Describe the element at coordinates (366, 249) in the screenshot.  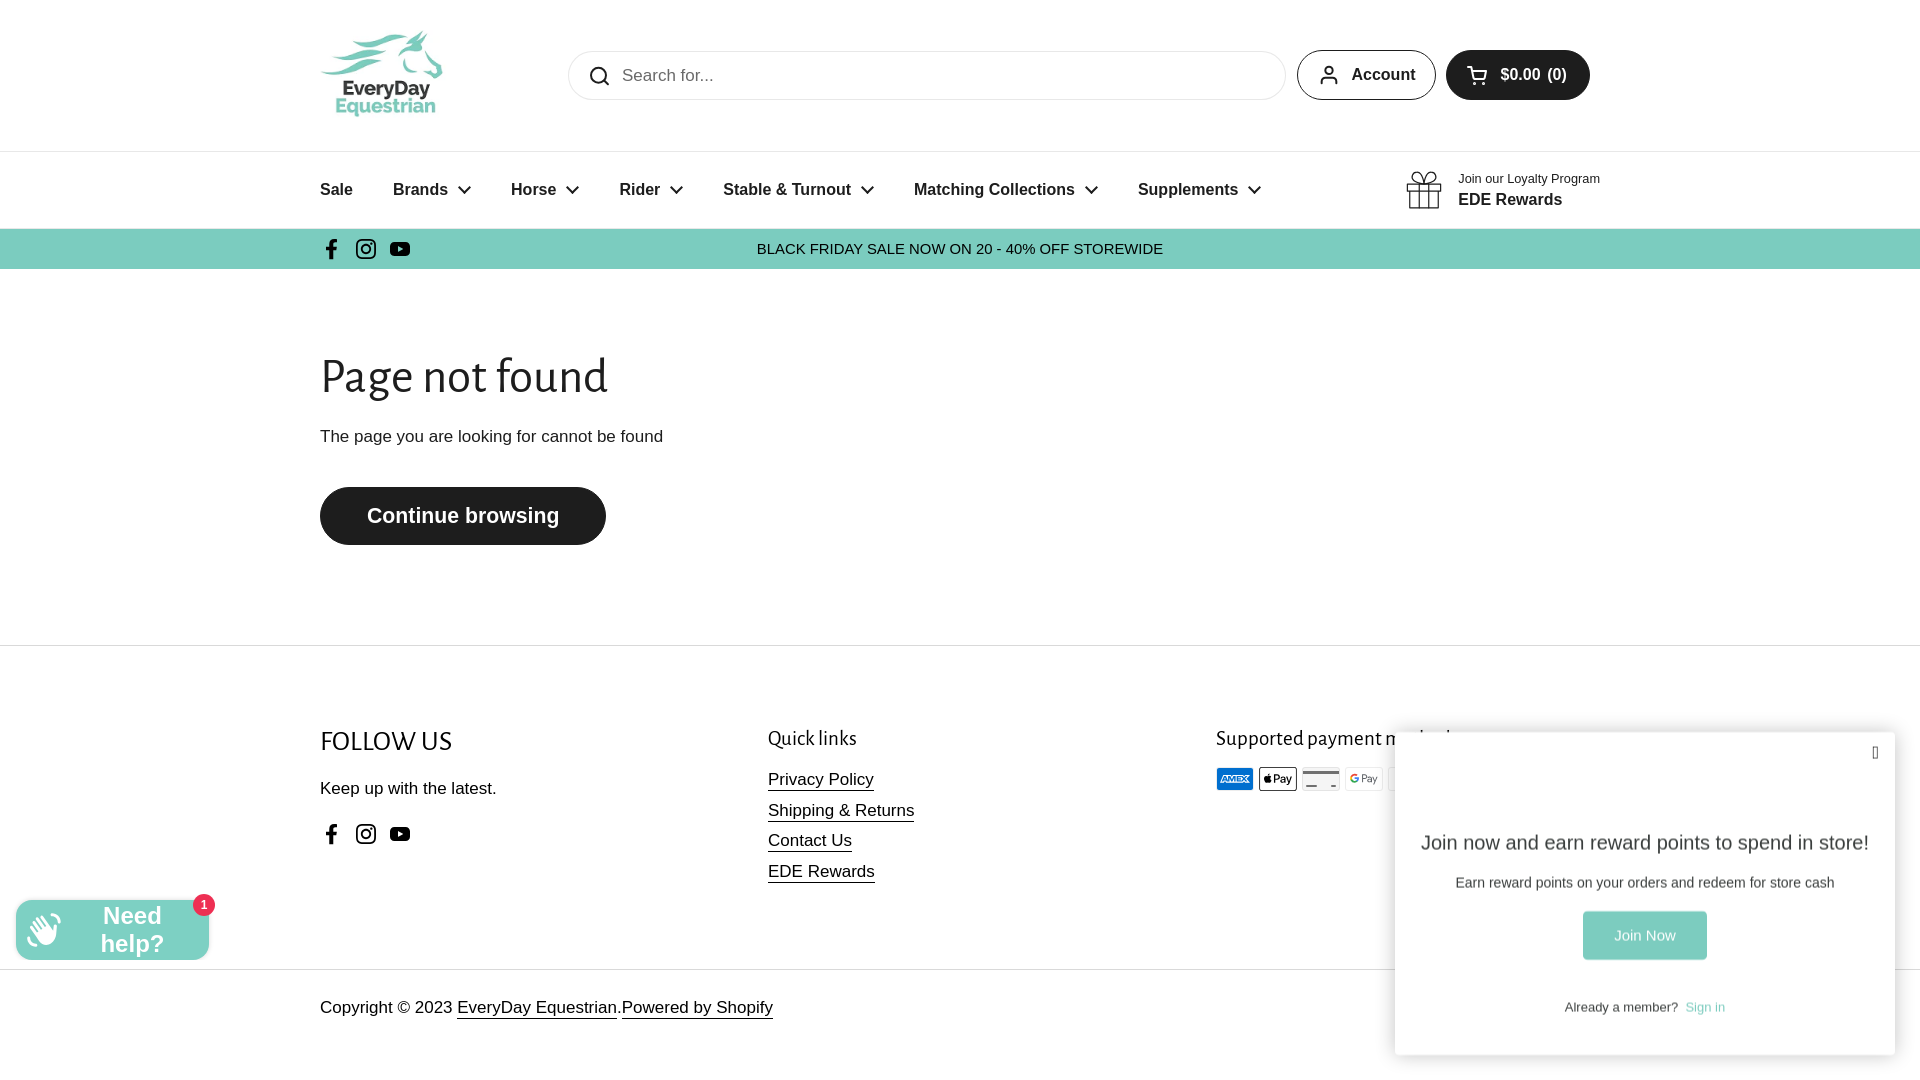
I see `Instagram` at that location.